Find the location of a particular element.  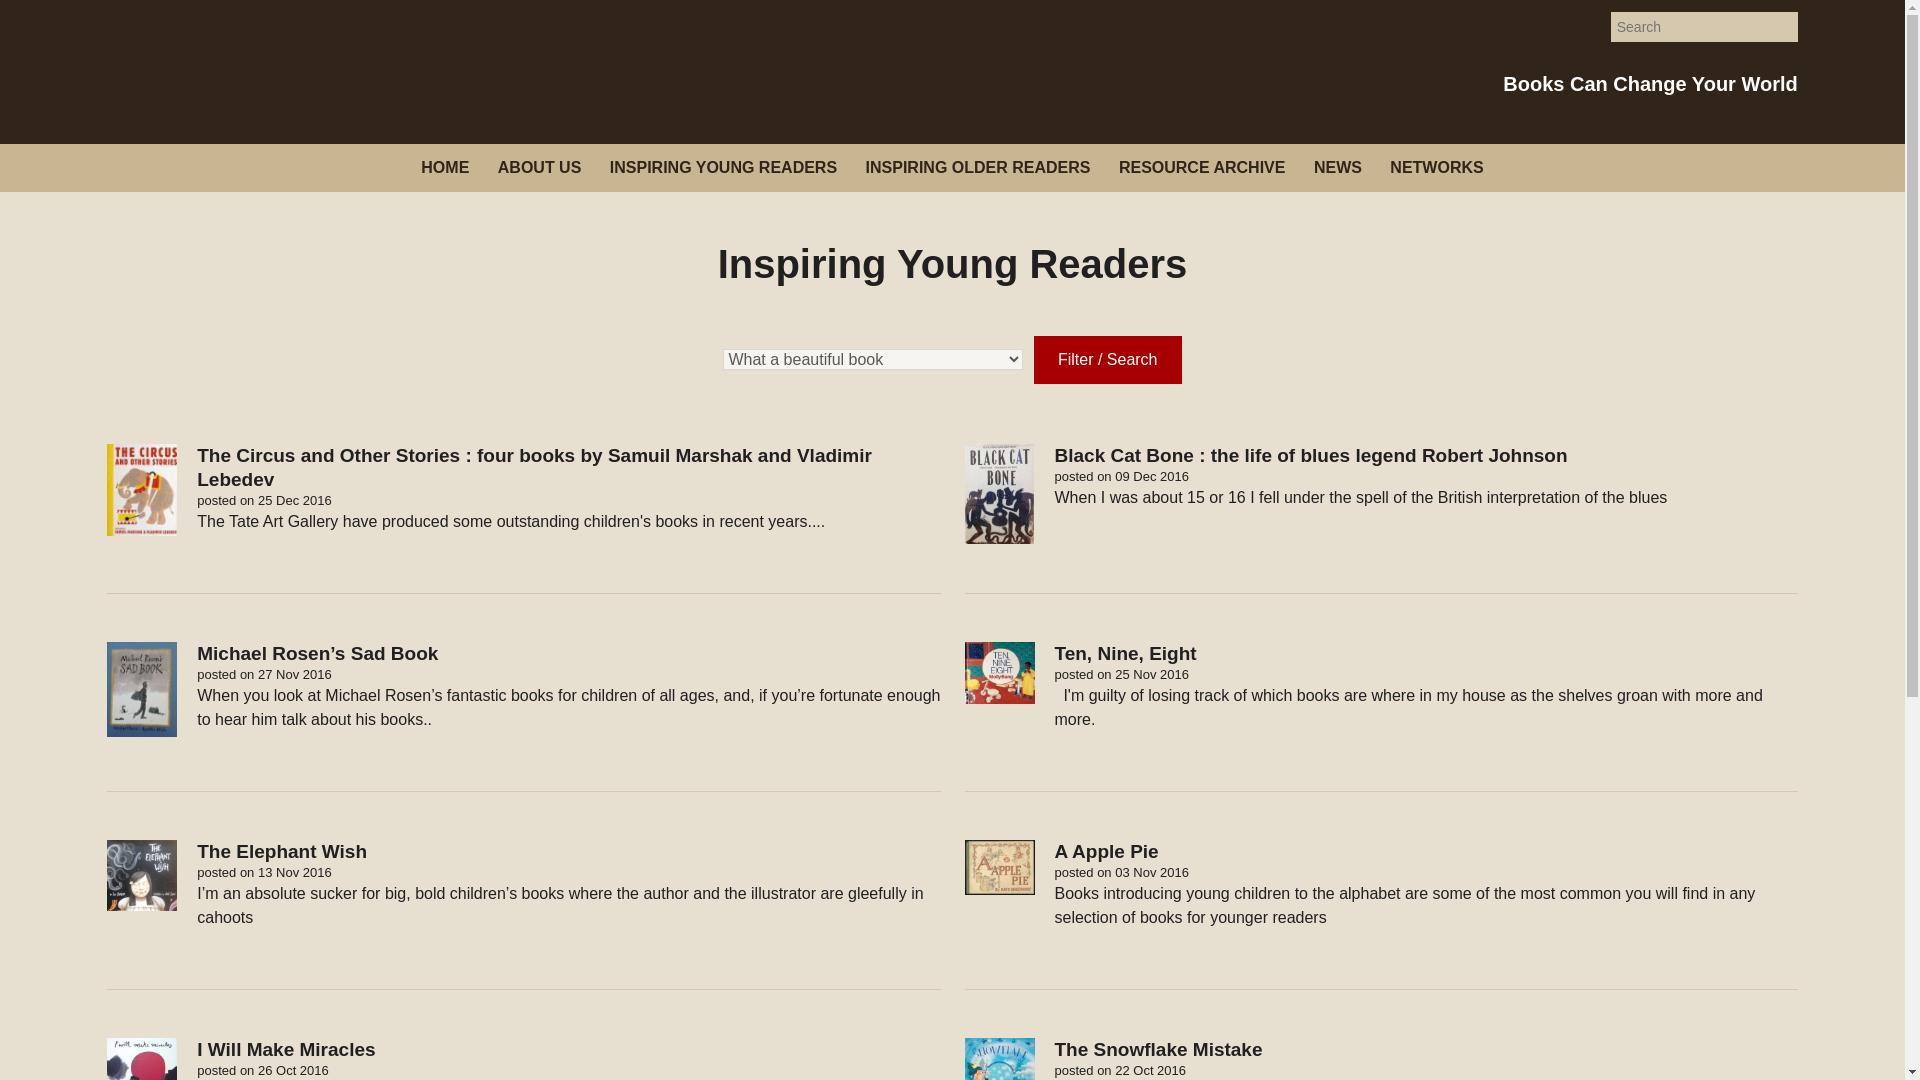

Link to Networks page is located at coordinates (1436, 168).